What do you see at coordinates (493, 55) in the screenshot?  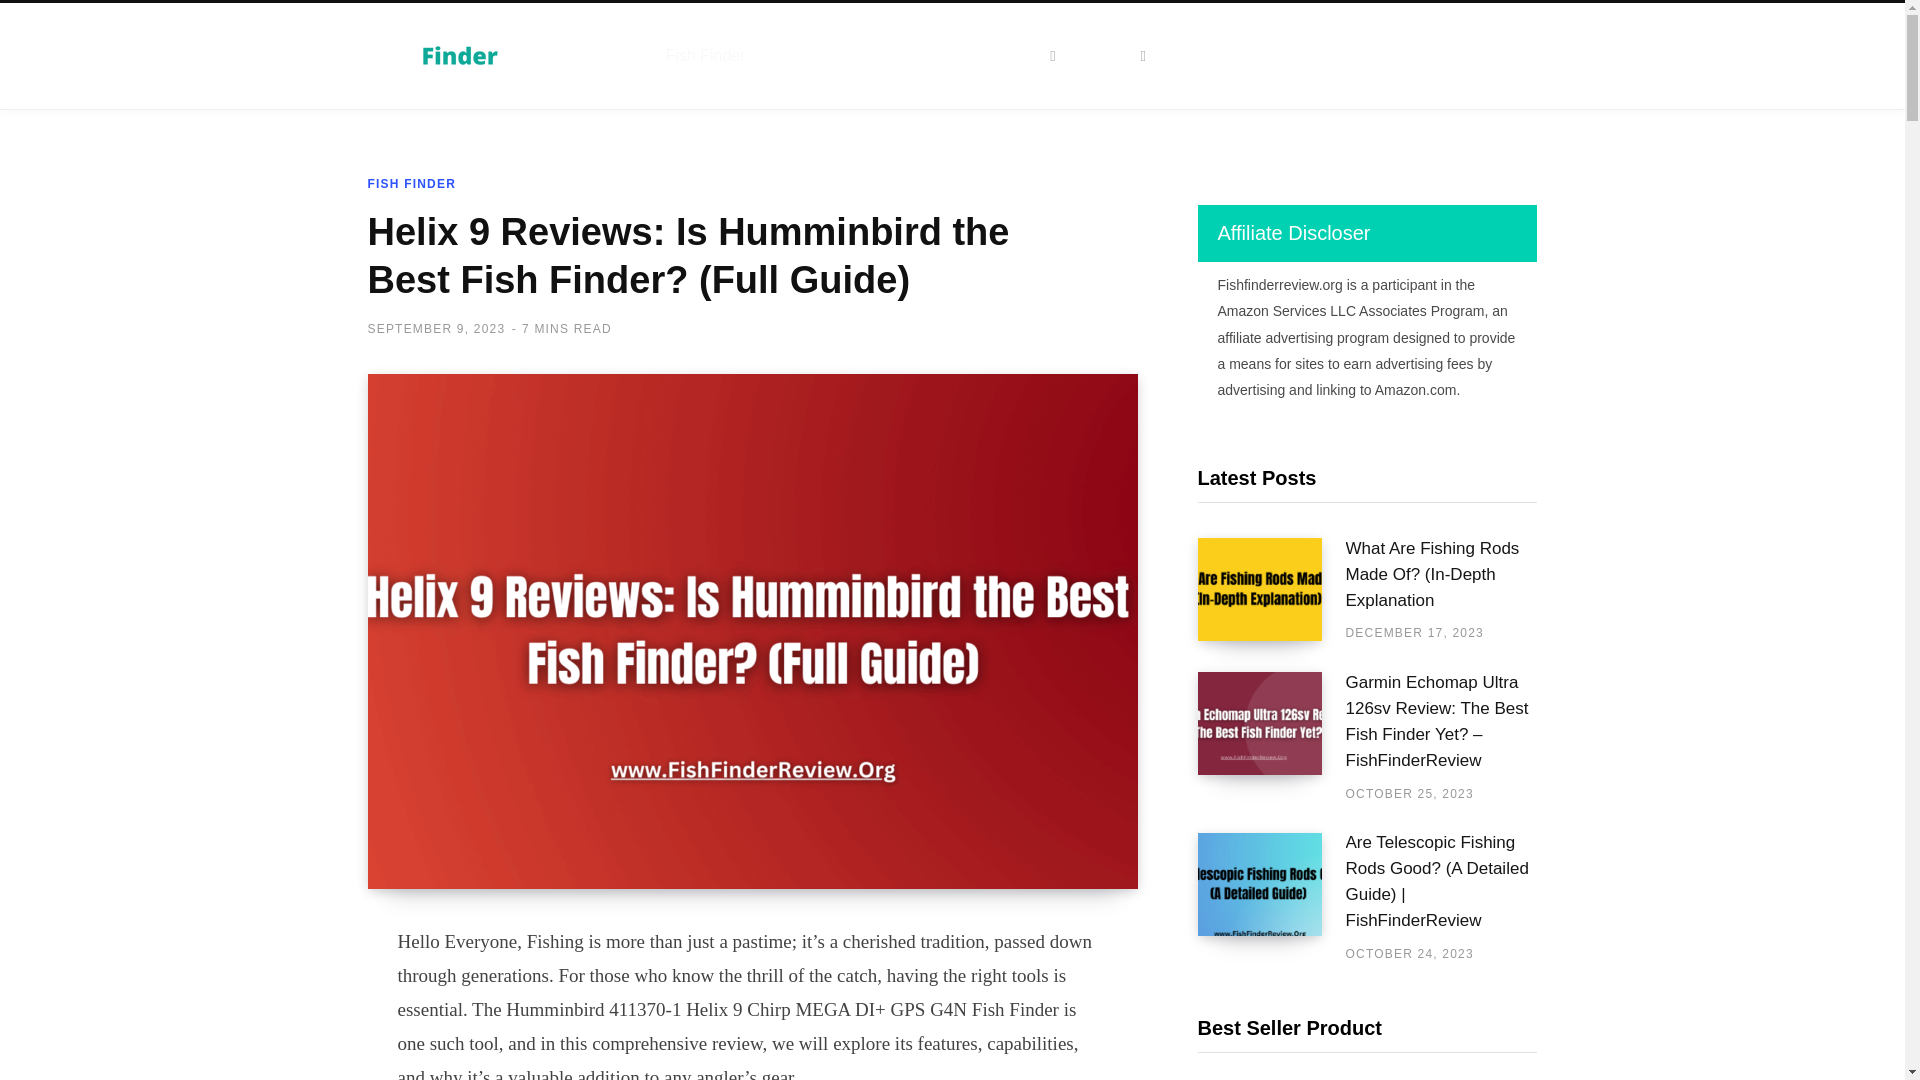 I see `Fish Finder Review` at bounding box center [493, 55].